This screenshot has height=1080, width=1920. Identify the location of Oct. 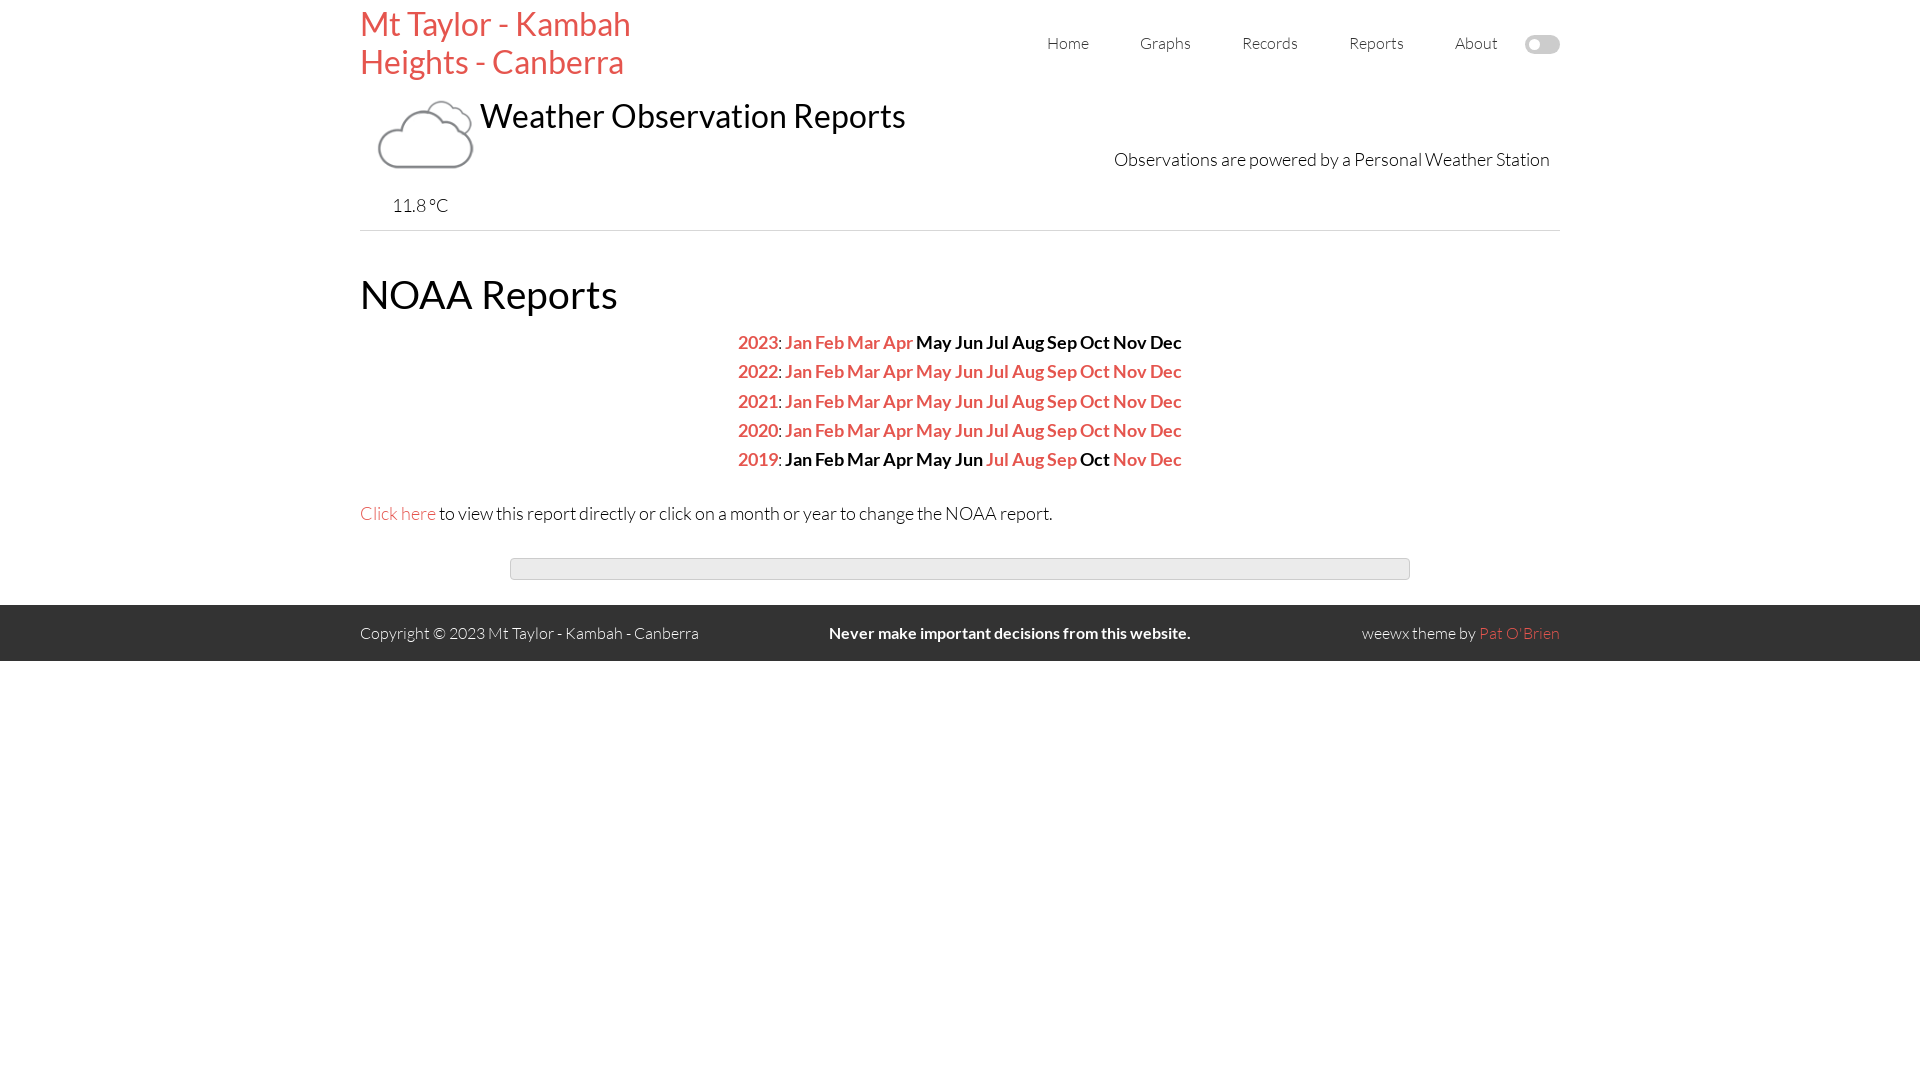
(1095, 371).